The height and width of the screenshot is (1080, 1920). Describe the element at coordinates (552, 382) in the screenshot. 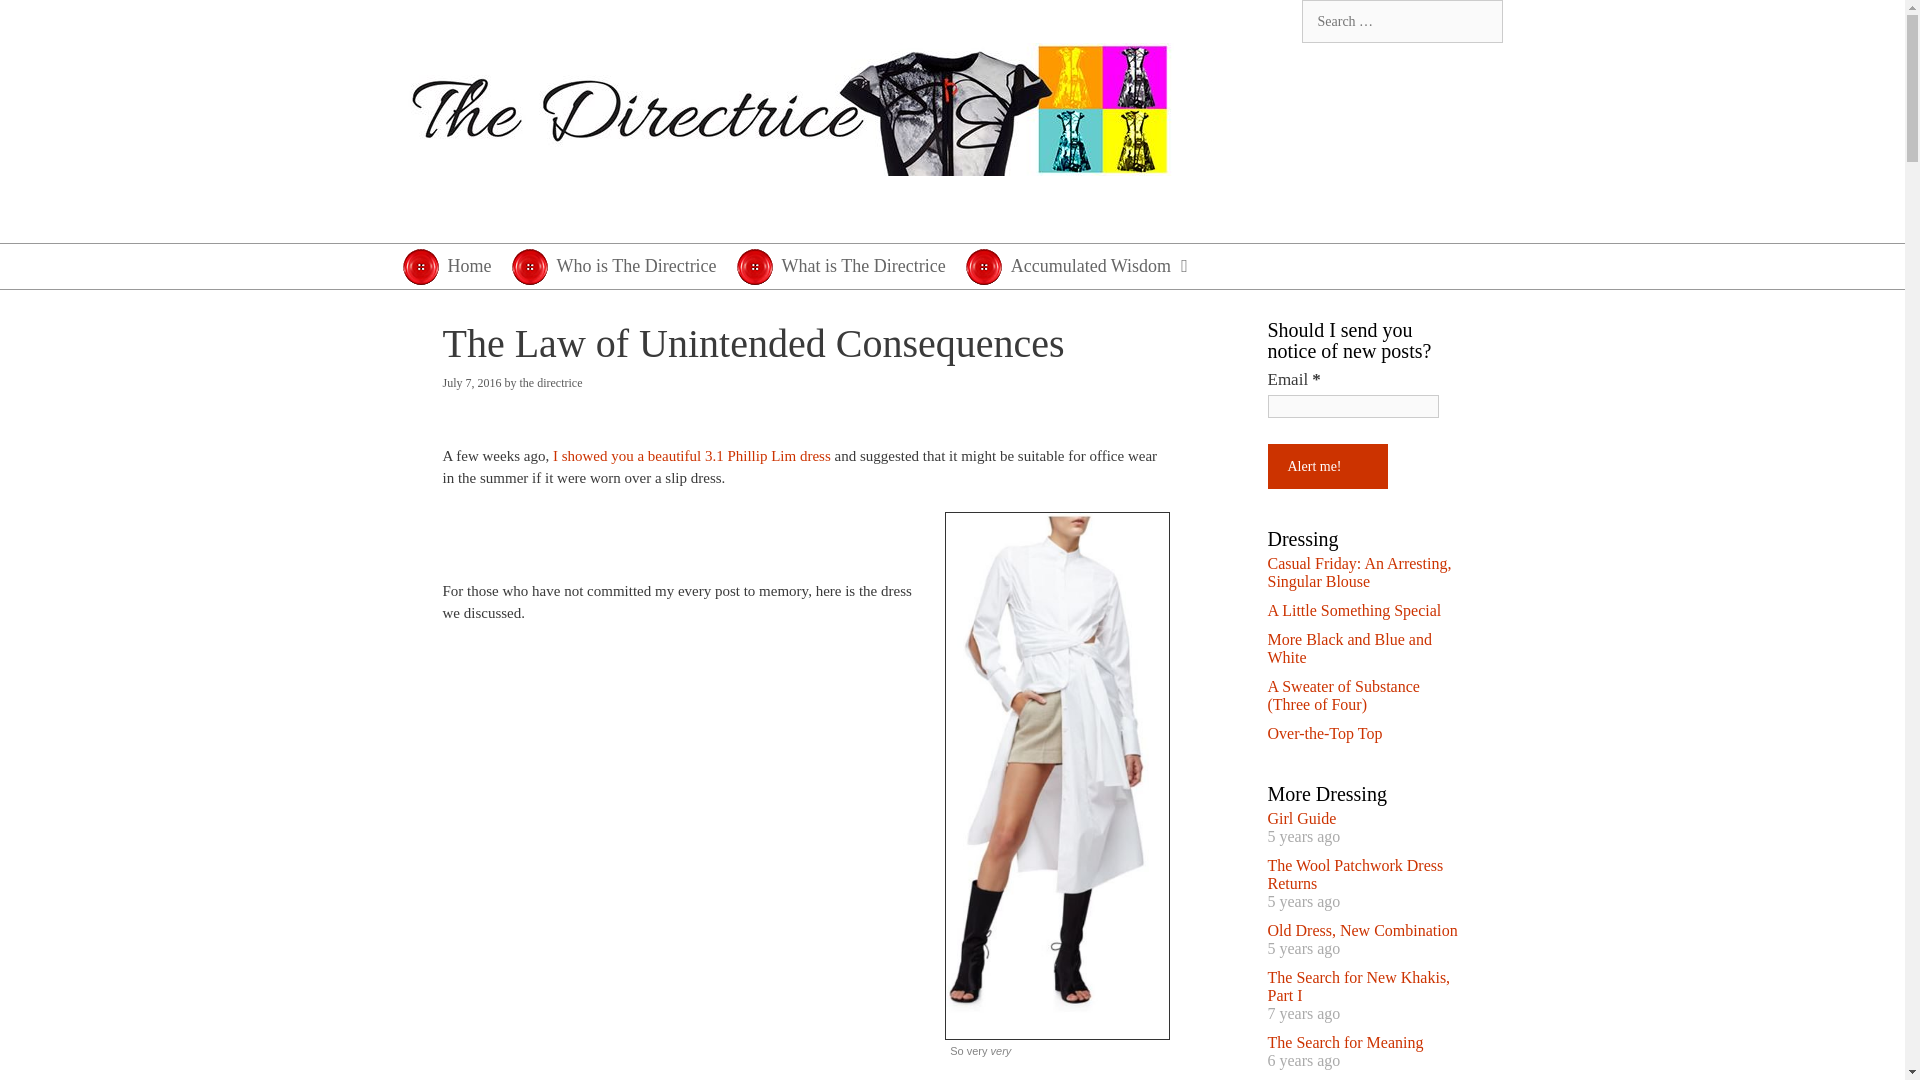

I see `View all posts by the directrice` at that location.